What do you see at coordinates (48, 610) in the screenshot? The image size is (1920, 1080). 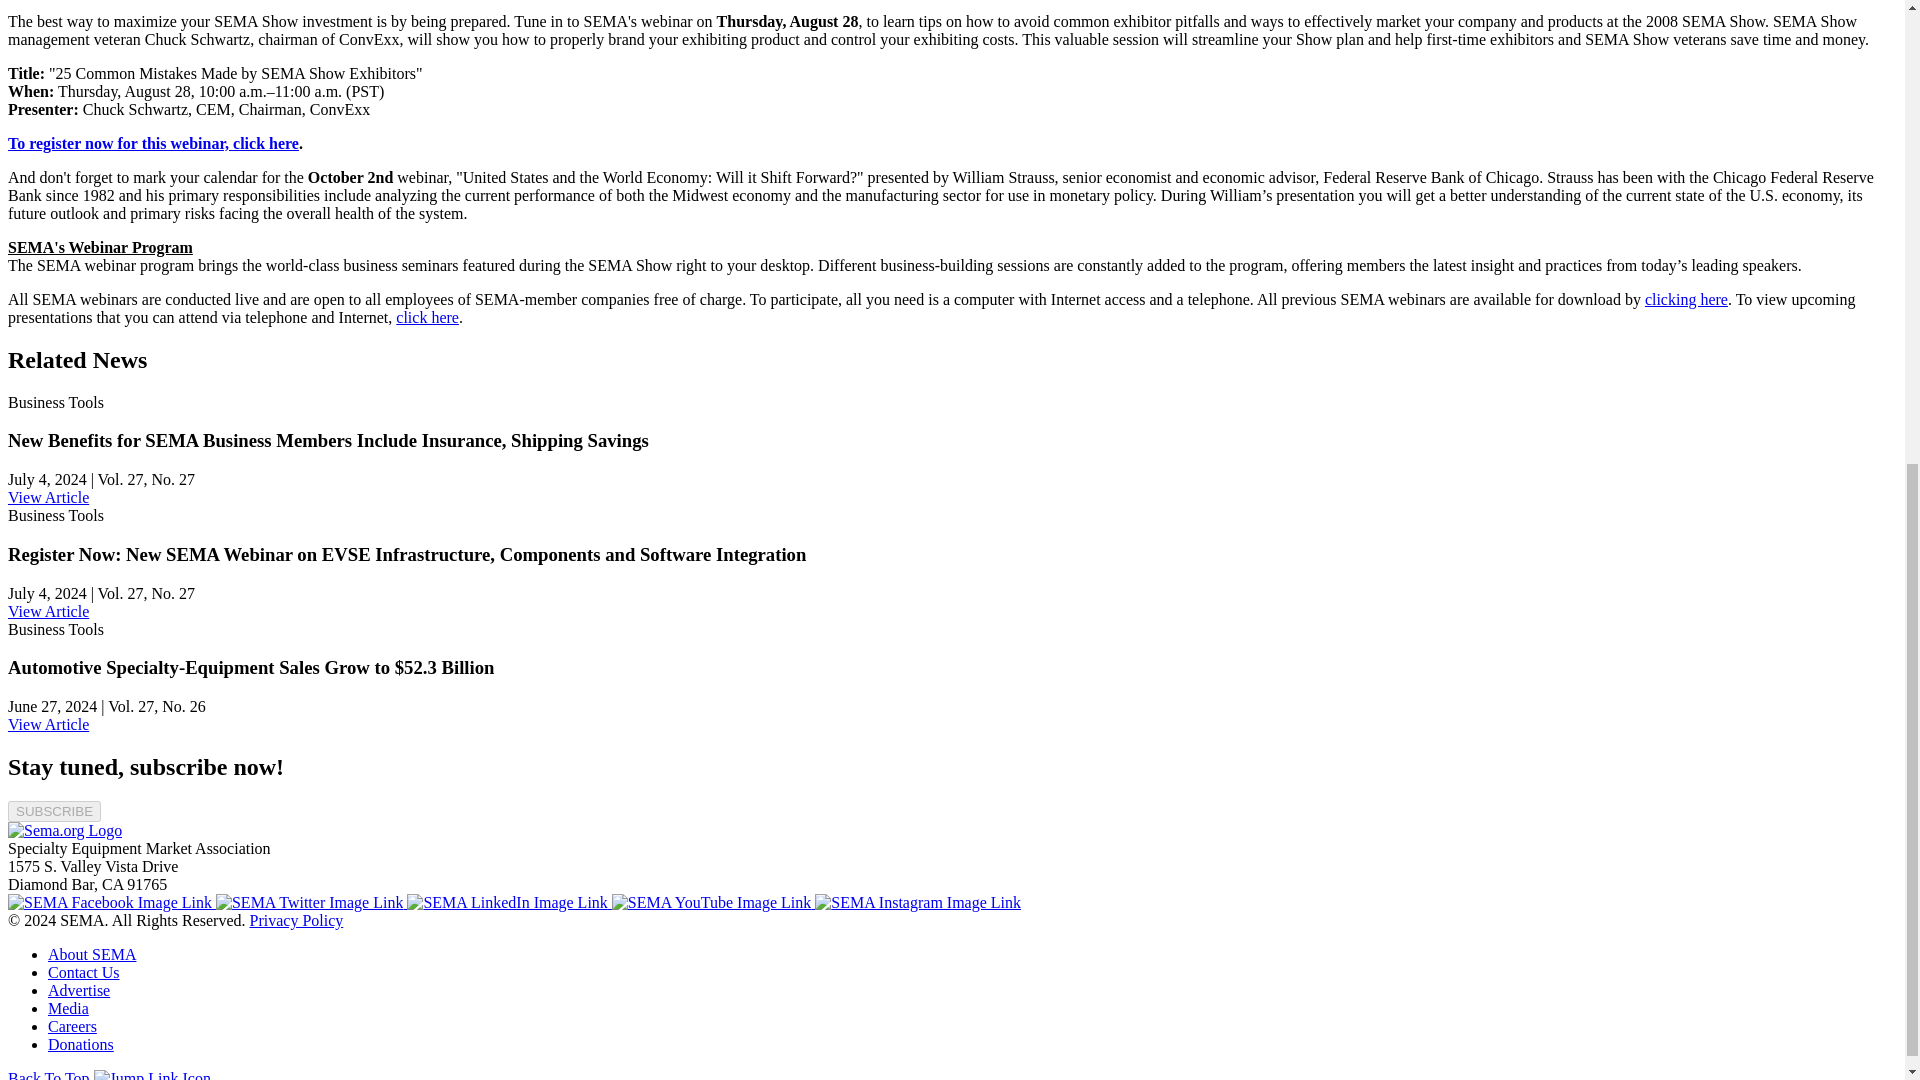 I see `View Article` at bounding box center [48, 610].